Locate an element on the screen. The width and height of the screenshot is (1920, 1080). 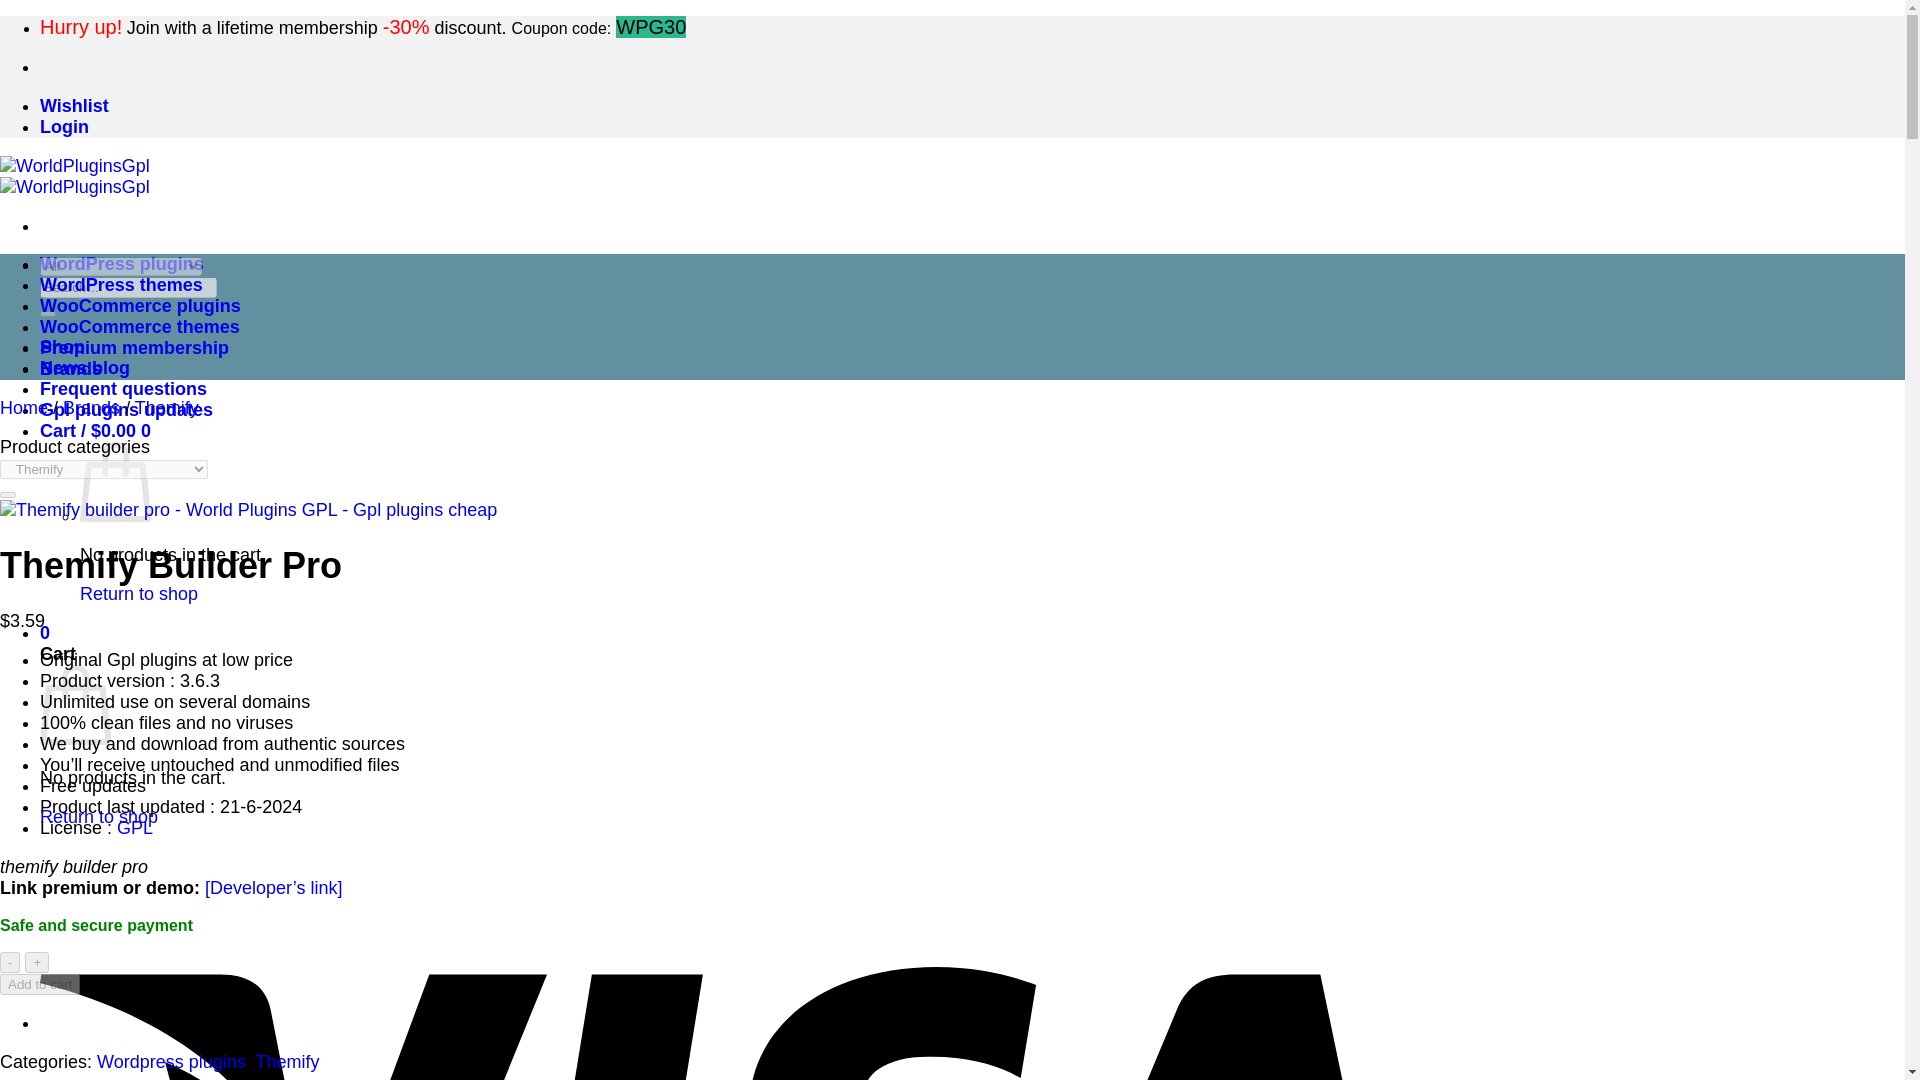
Premium membership is located at coordinates (134, 348).